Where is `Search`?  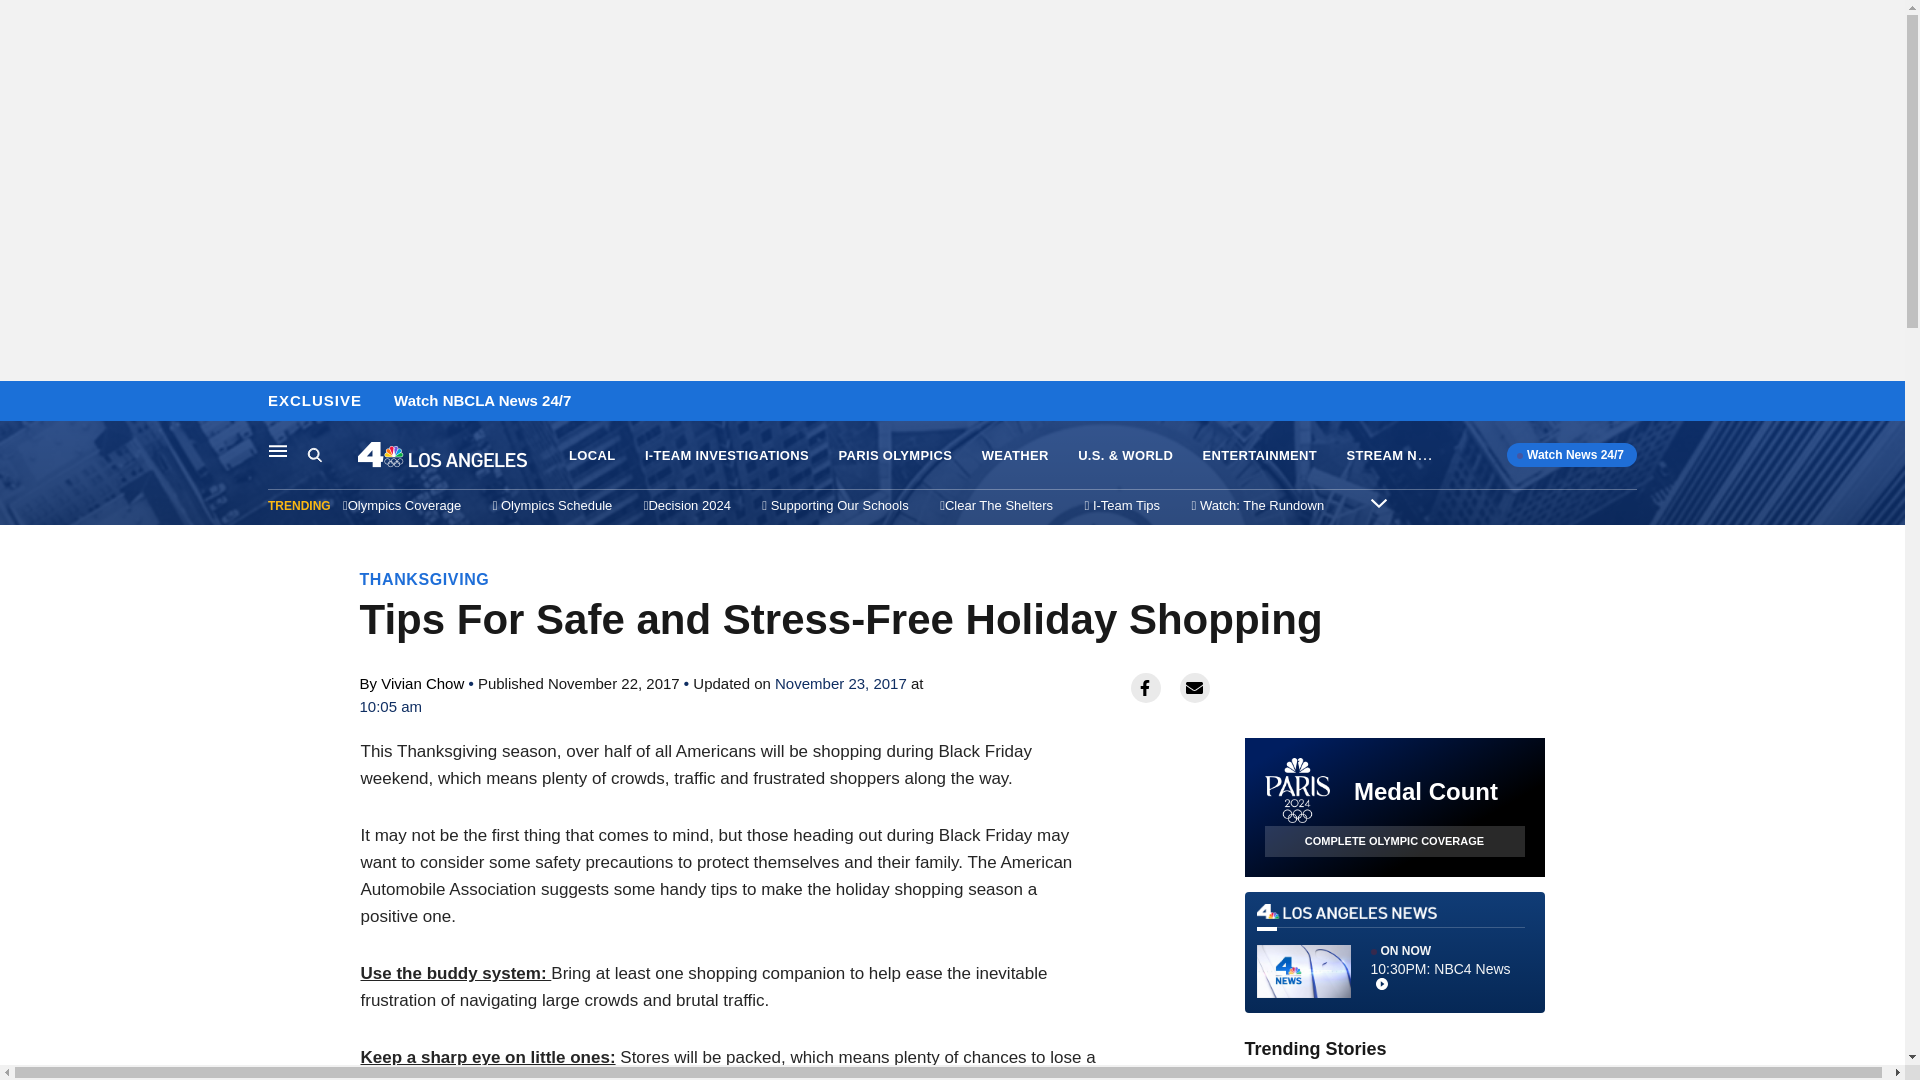
Search is located at coordinates (1394, 952).